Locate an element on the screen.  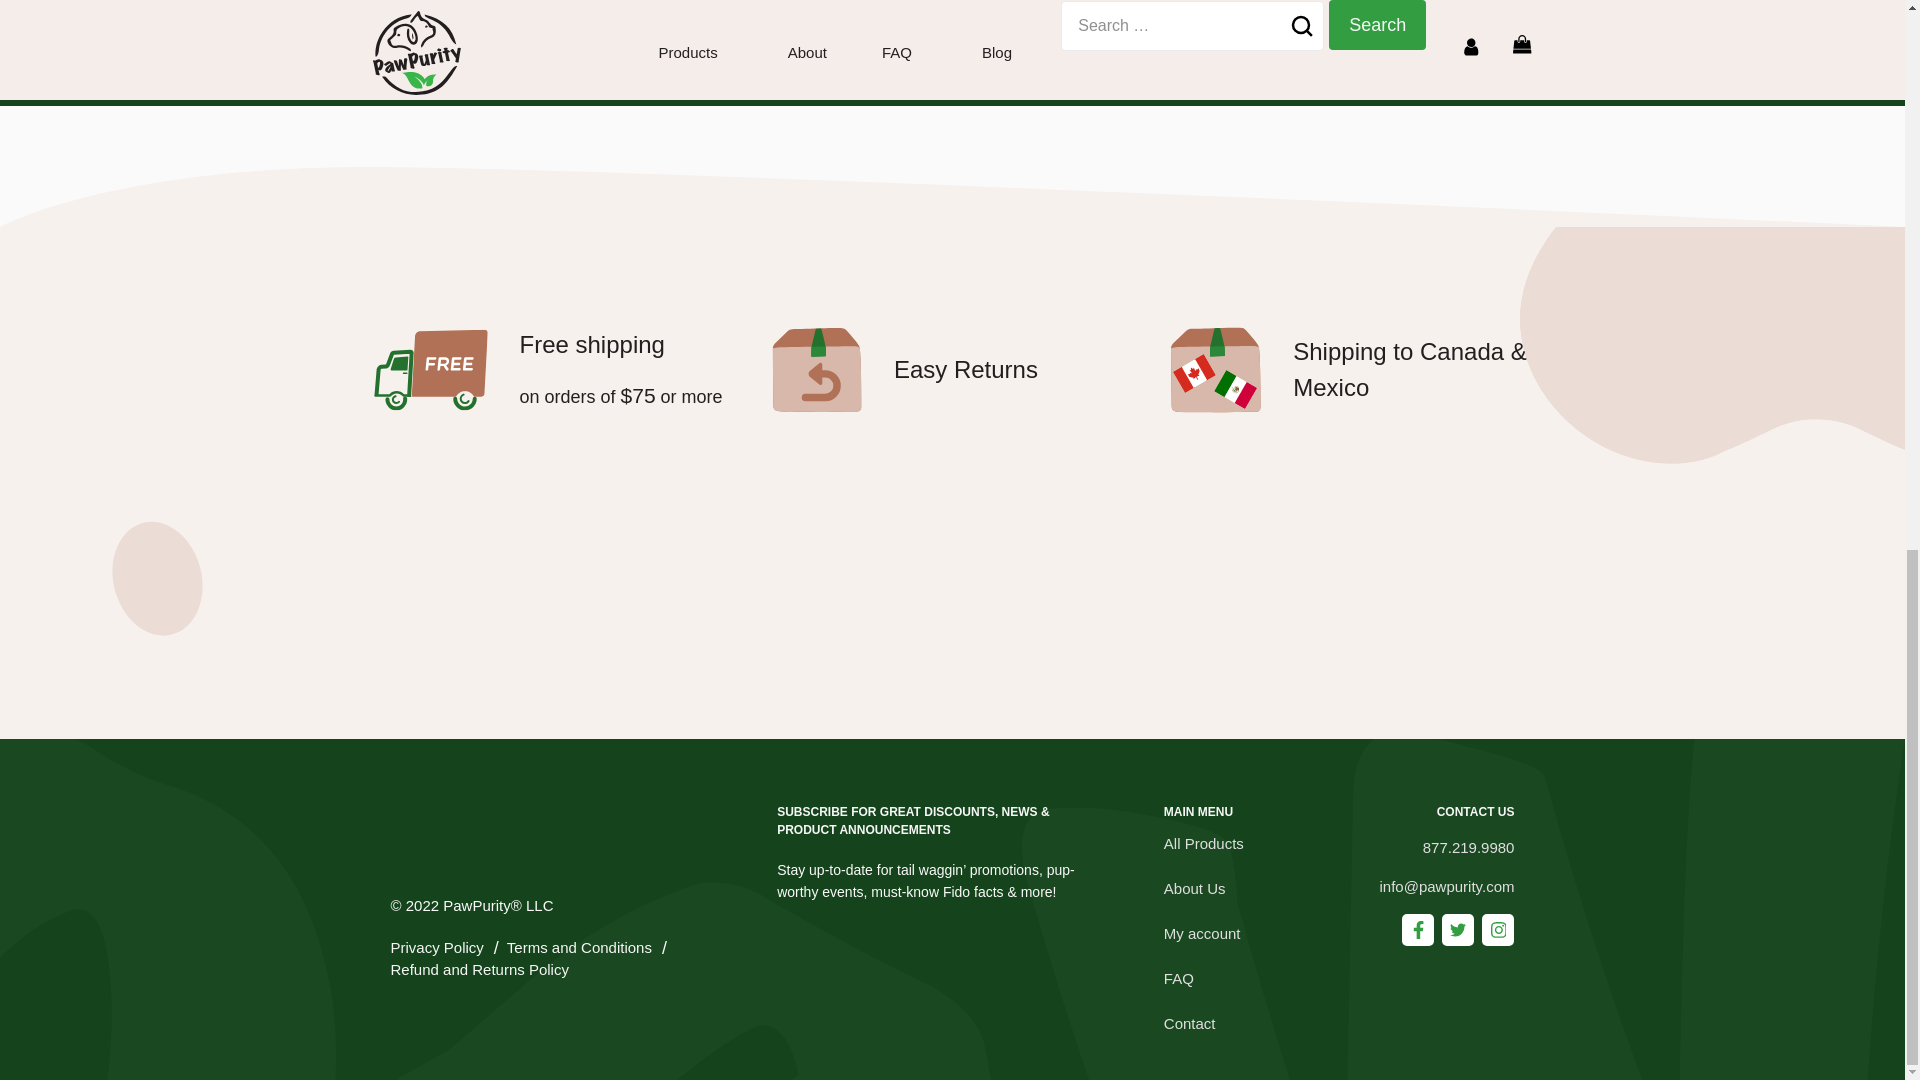
Refund and Returns Policy is located at coordinates (478, 970).